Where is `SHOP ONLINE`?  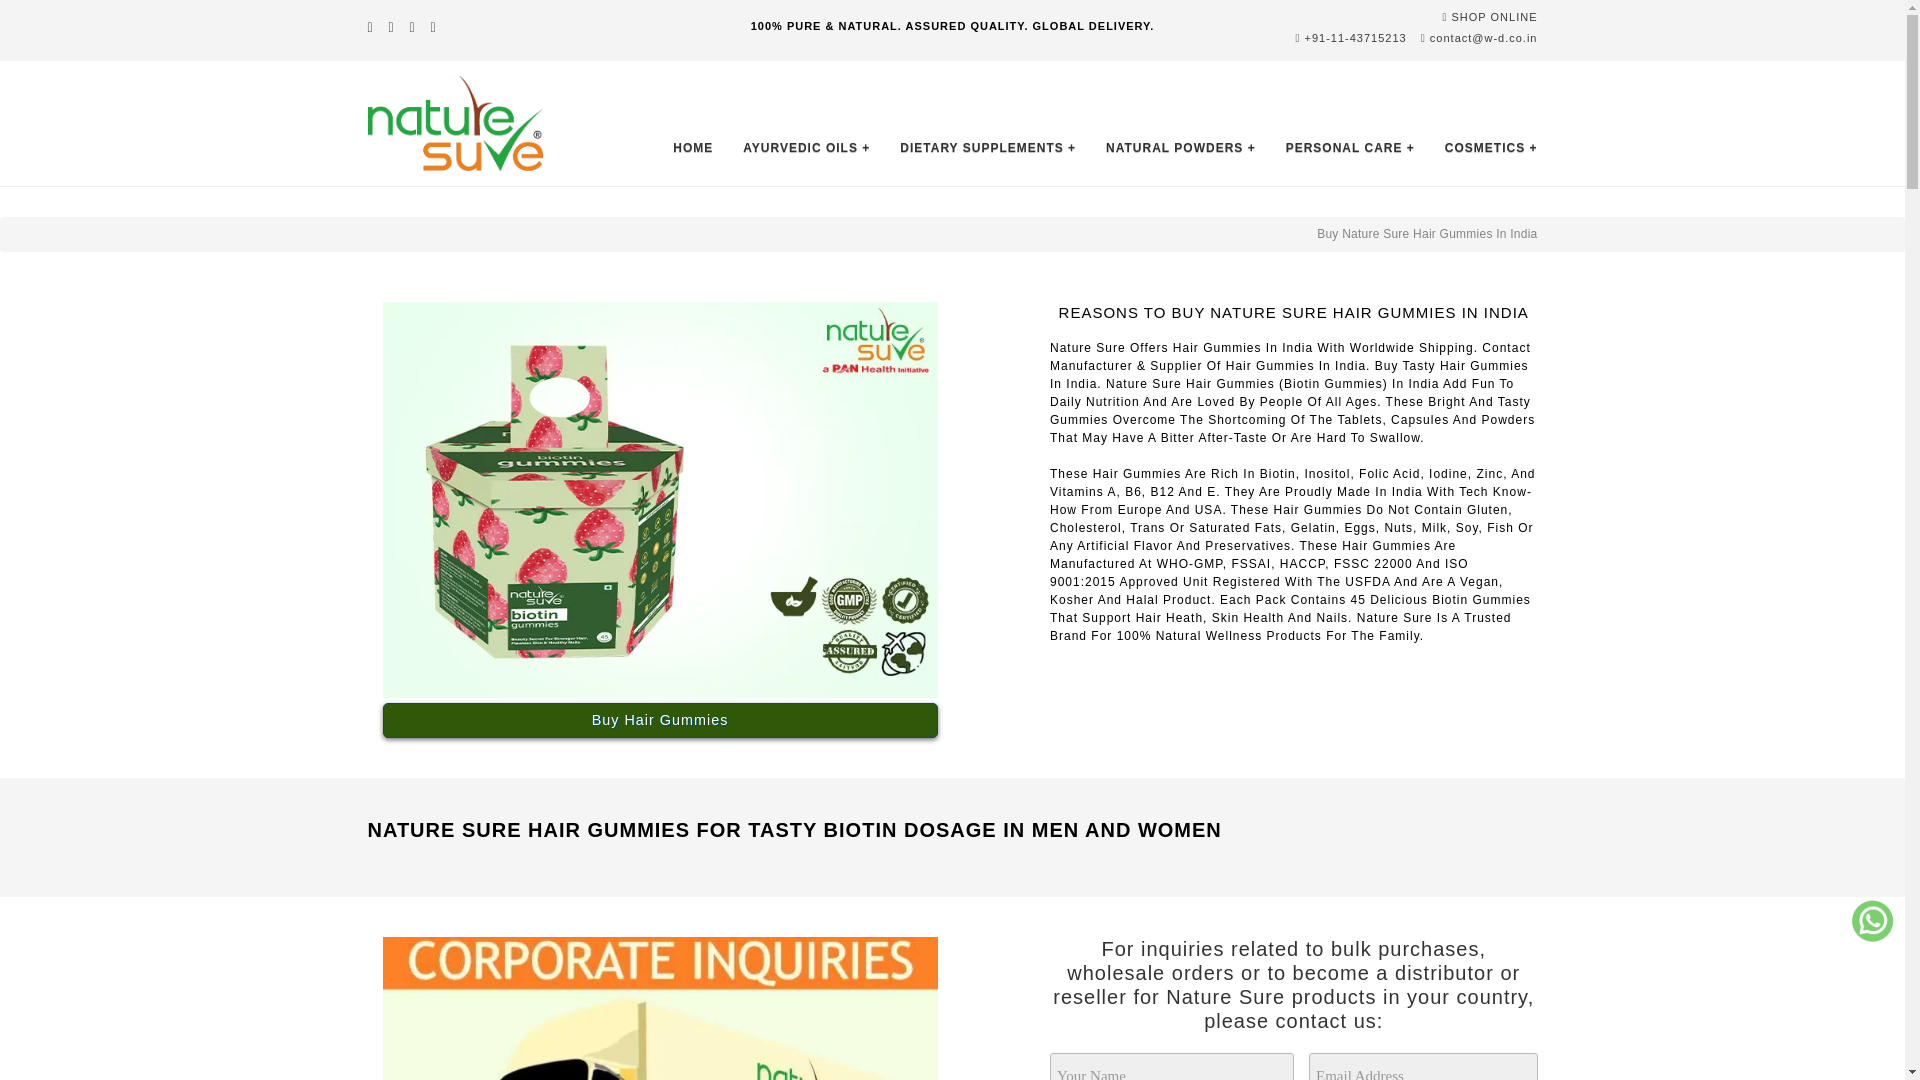 SHOP ONLINE is located at coordinates (1489, 16).